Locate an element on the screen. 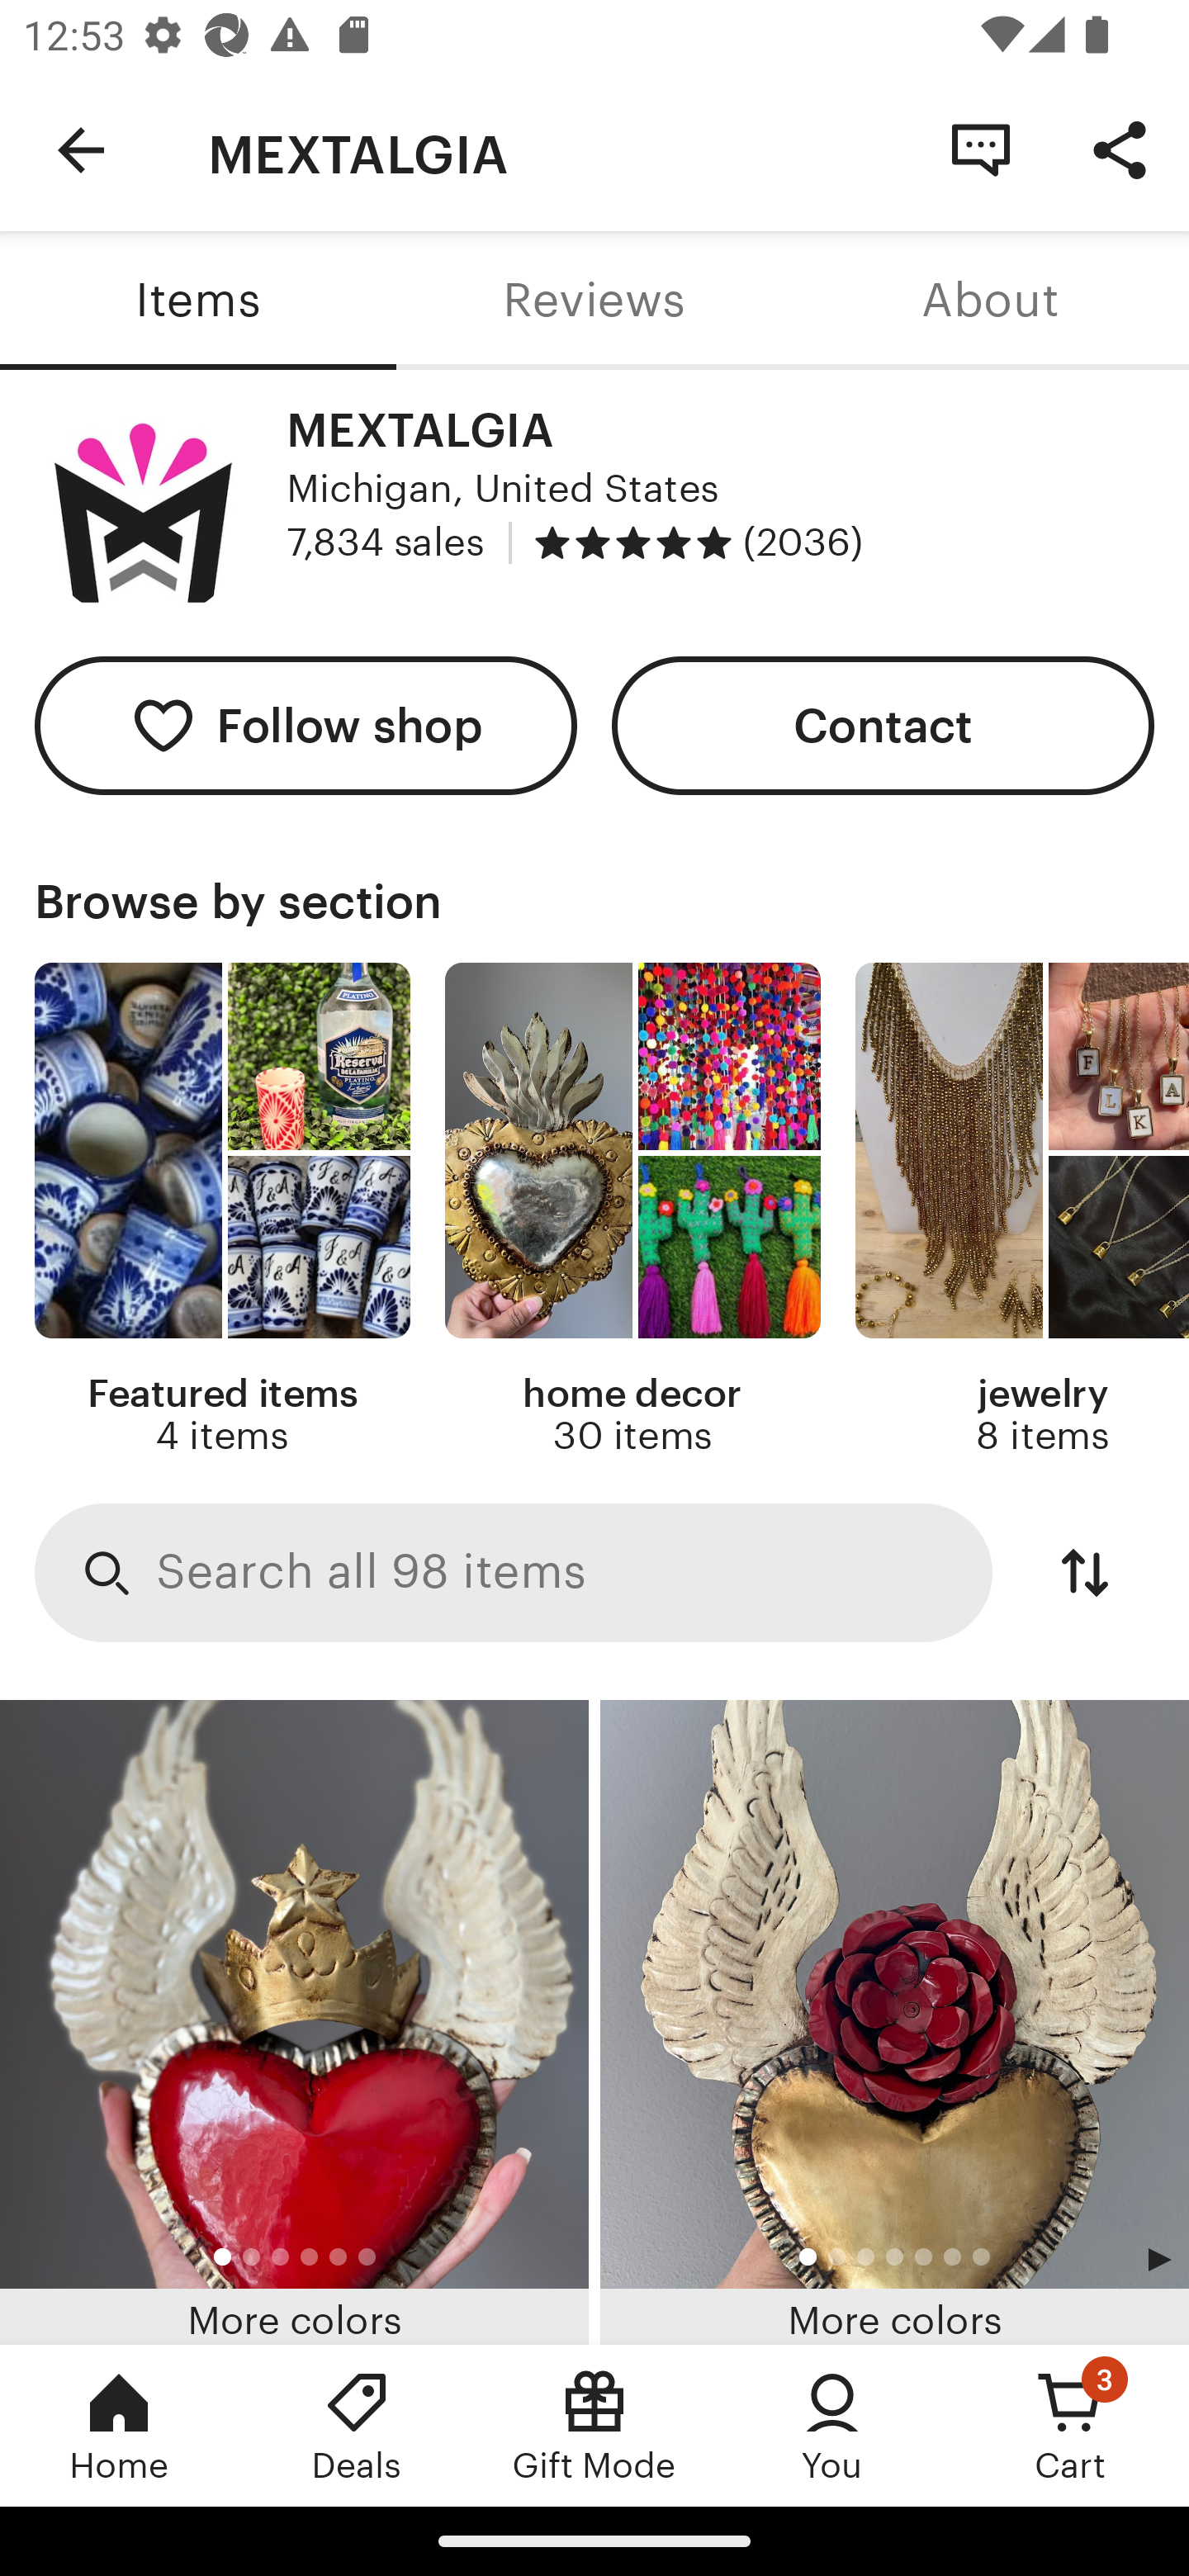 The width and height of the screenshot is (1189, 2576). Navigate up is located at coordinates (81, 150).